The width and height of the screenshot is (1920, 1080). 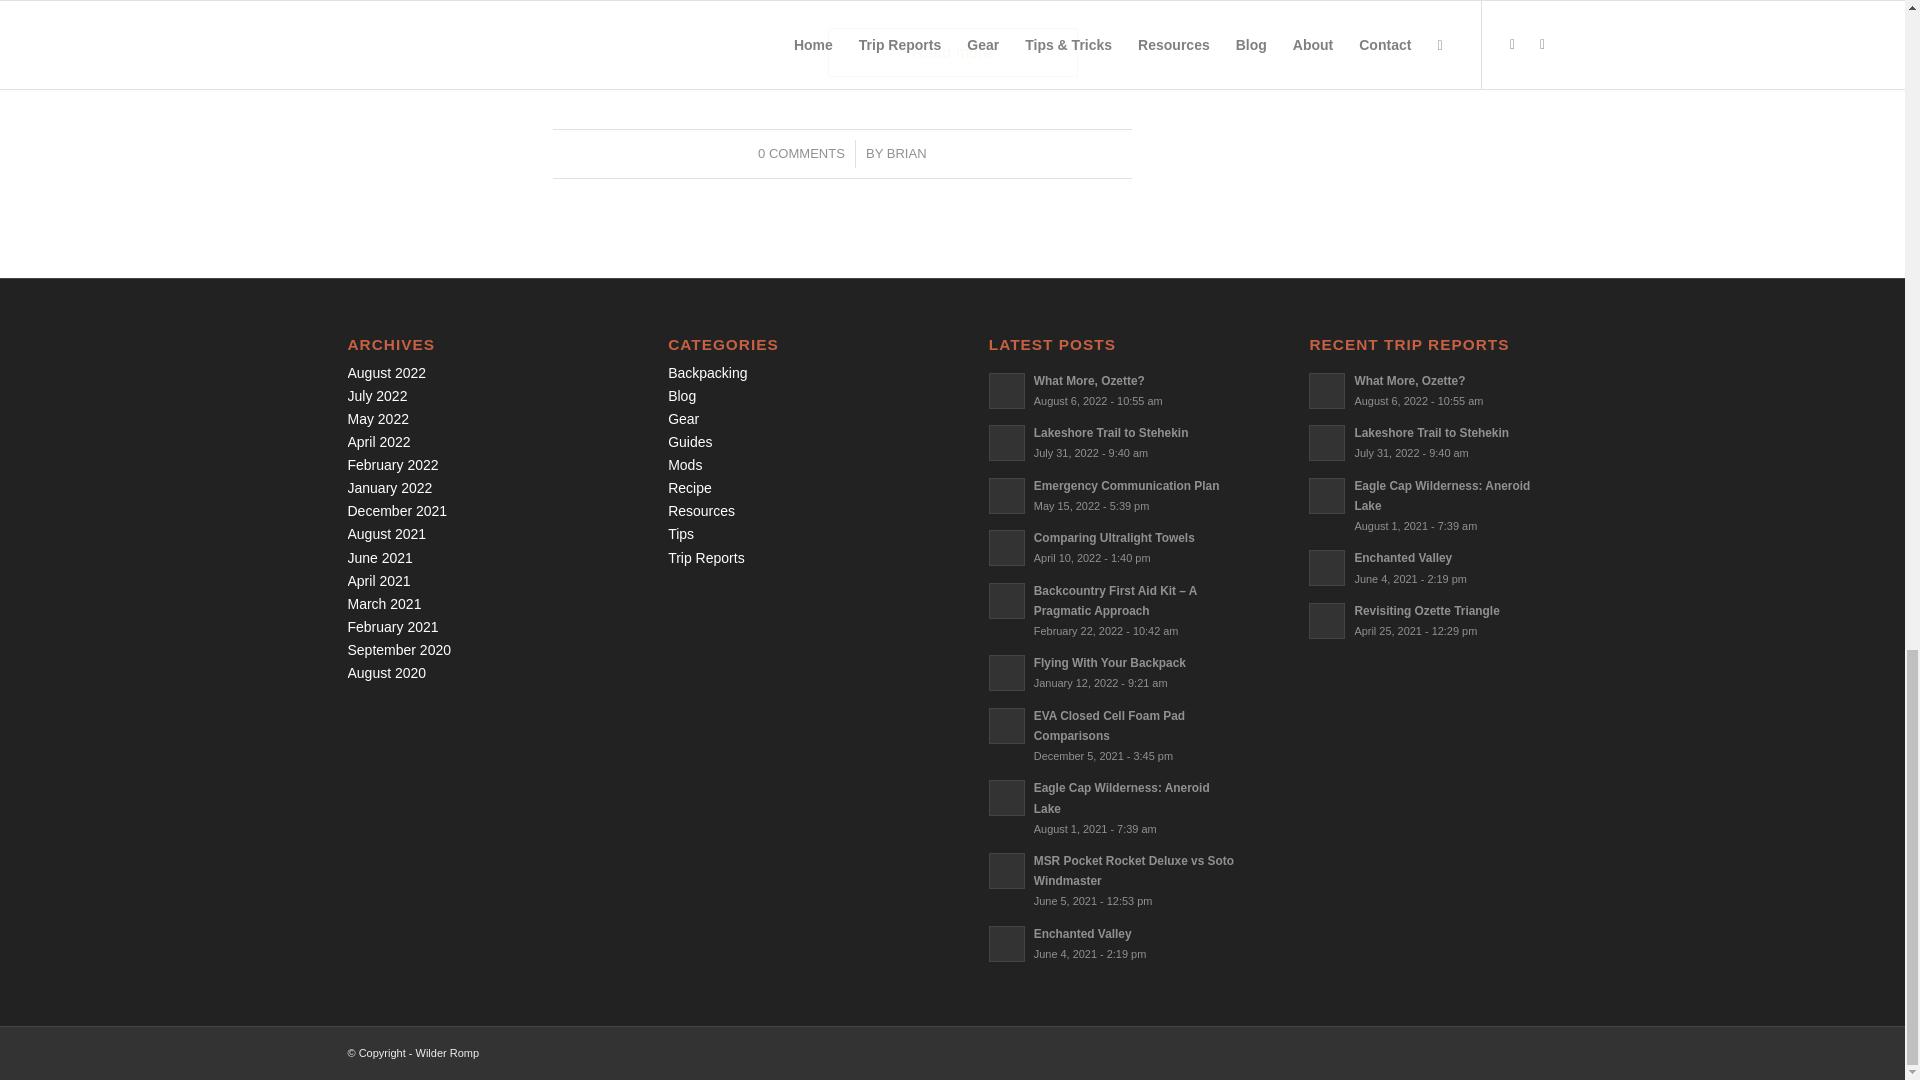 I want to click on August 2022, so click(x=386, y=373).